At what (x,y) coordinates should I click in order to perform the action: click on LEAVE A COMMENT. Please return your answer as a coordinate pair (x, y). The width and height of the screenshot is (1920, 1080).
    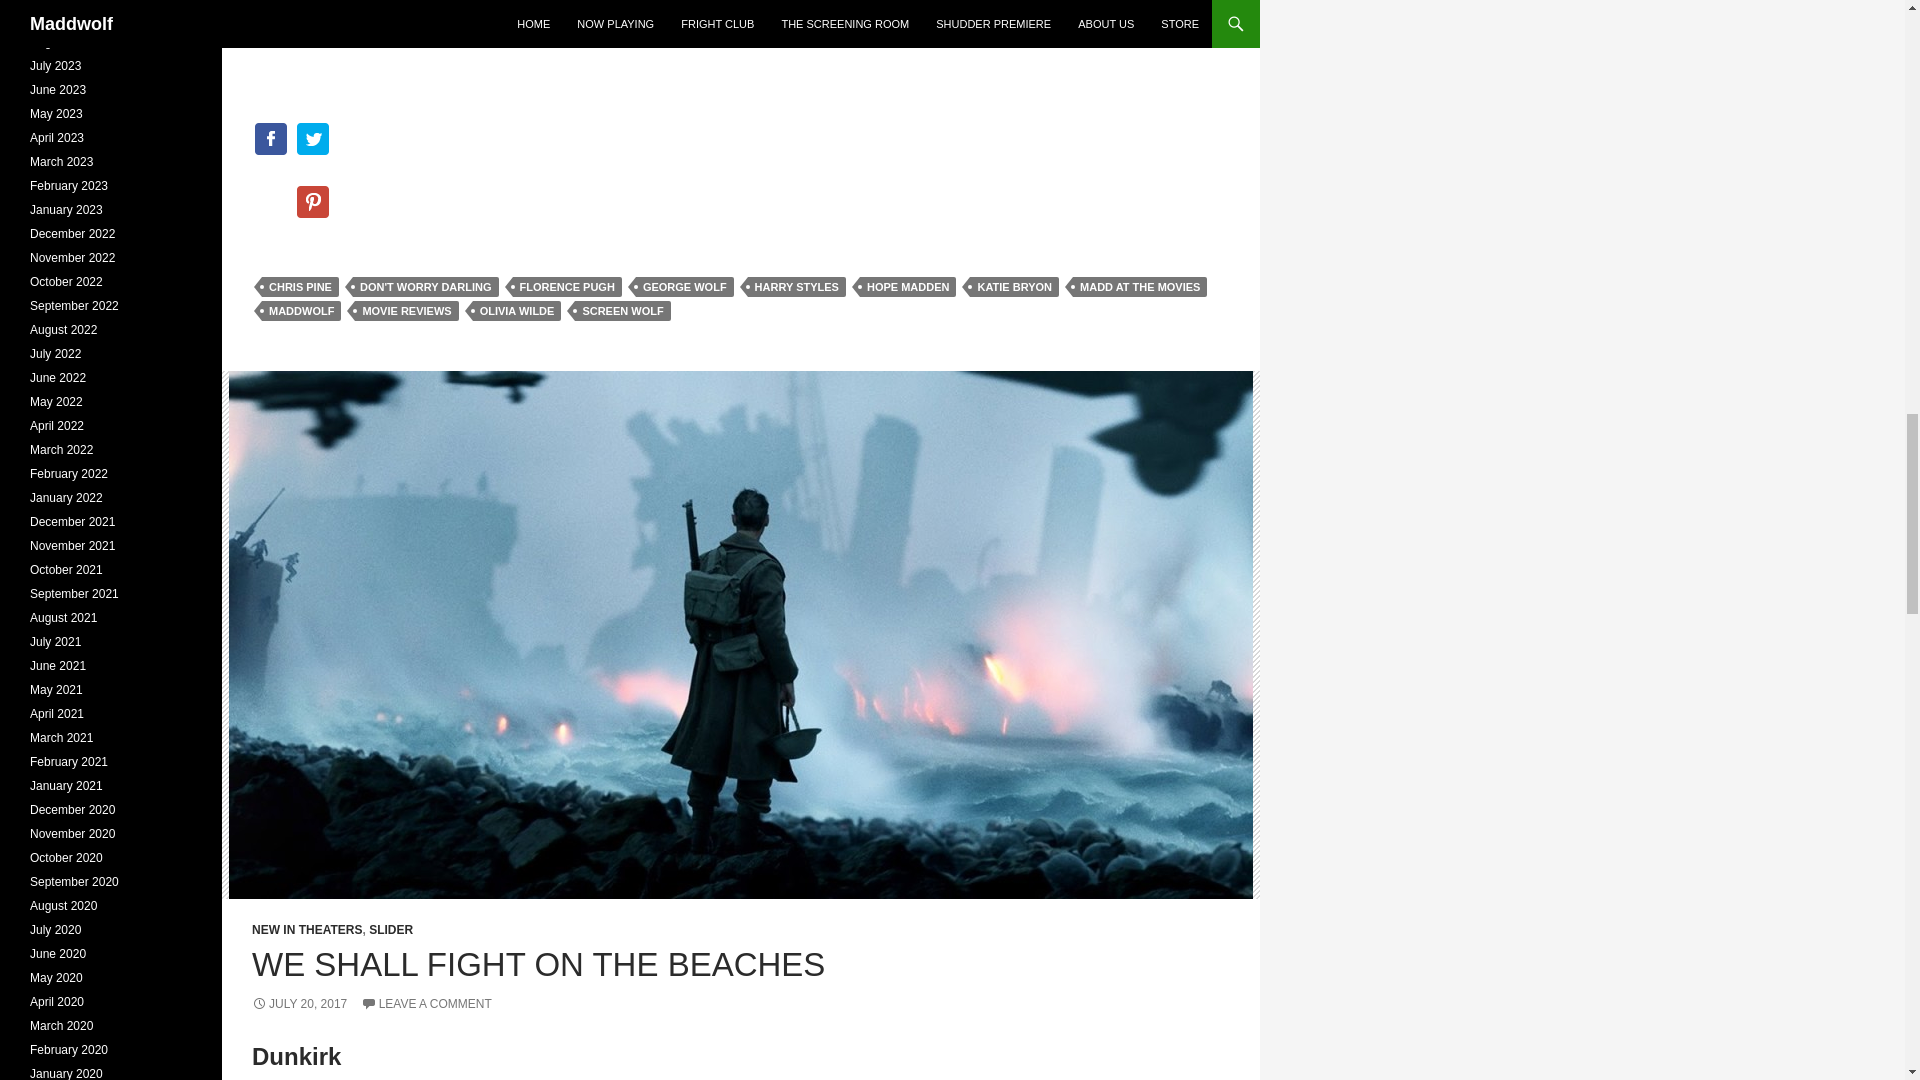
    Looking at the image, I should click on (426, 1003).